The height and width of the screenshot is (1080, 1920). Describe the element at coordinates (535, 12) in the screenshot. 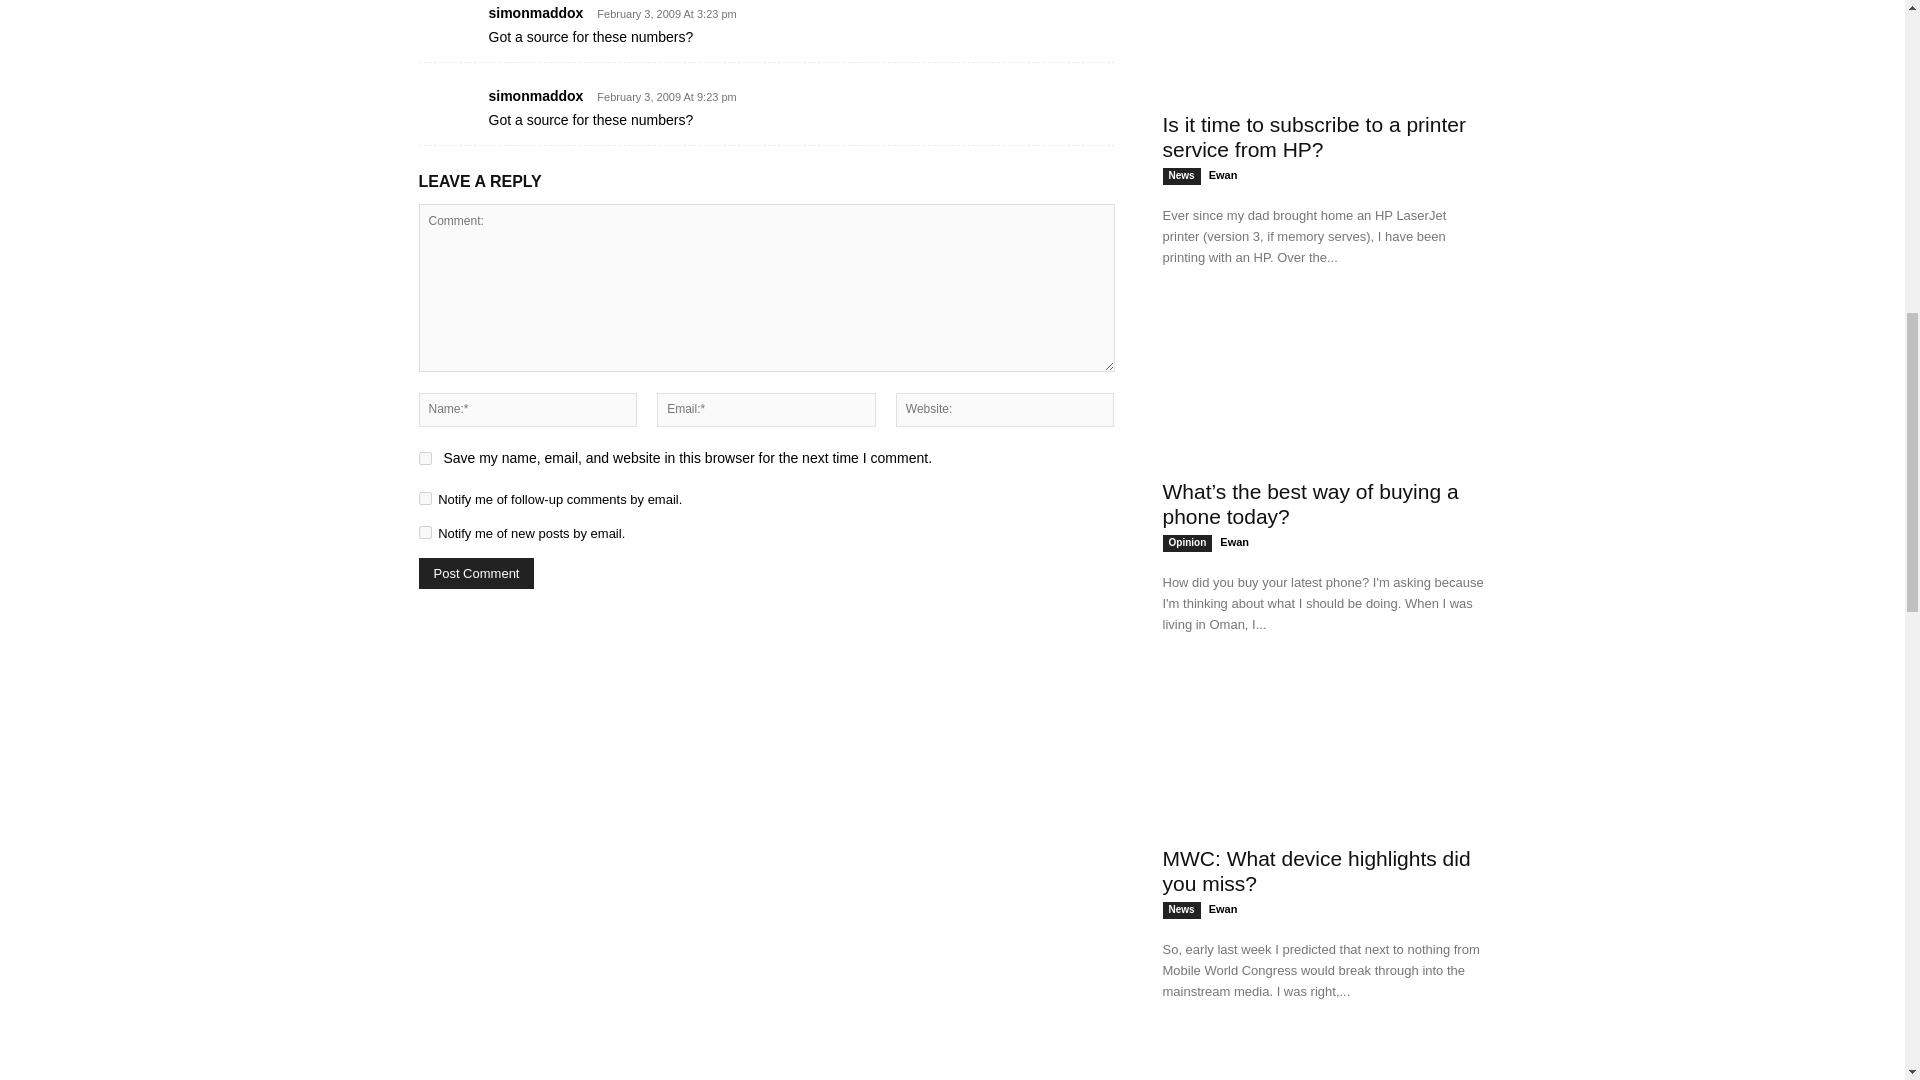

I see `simonmaddox` at that location.